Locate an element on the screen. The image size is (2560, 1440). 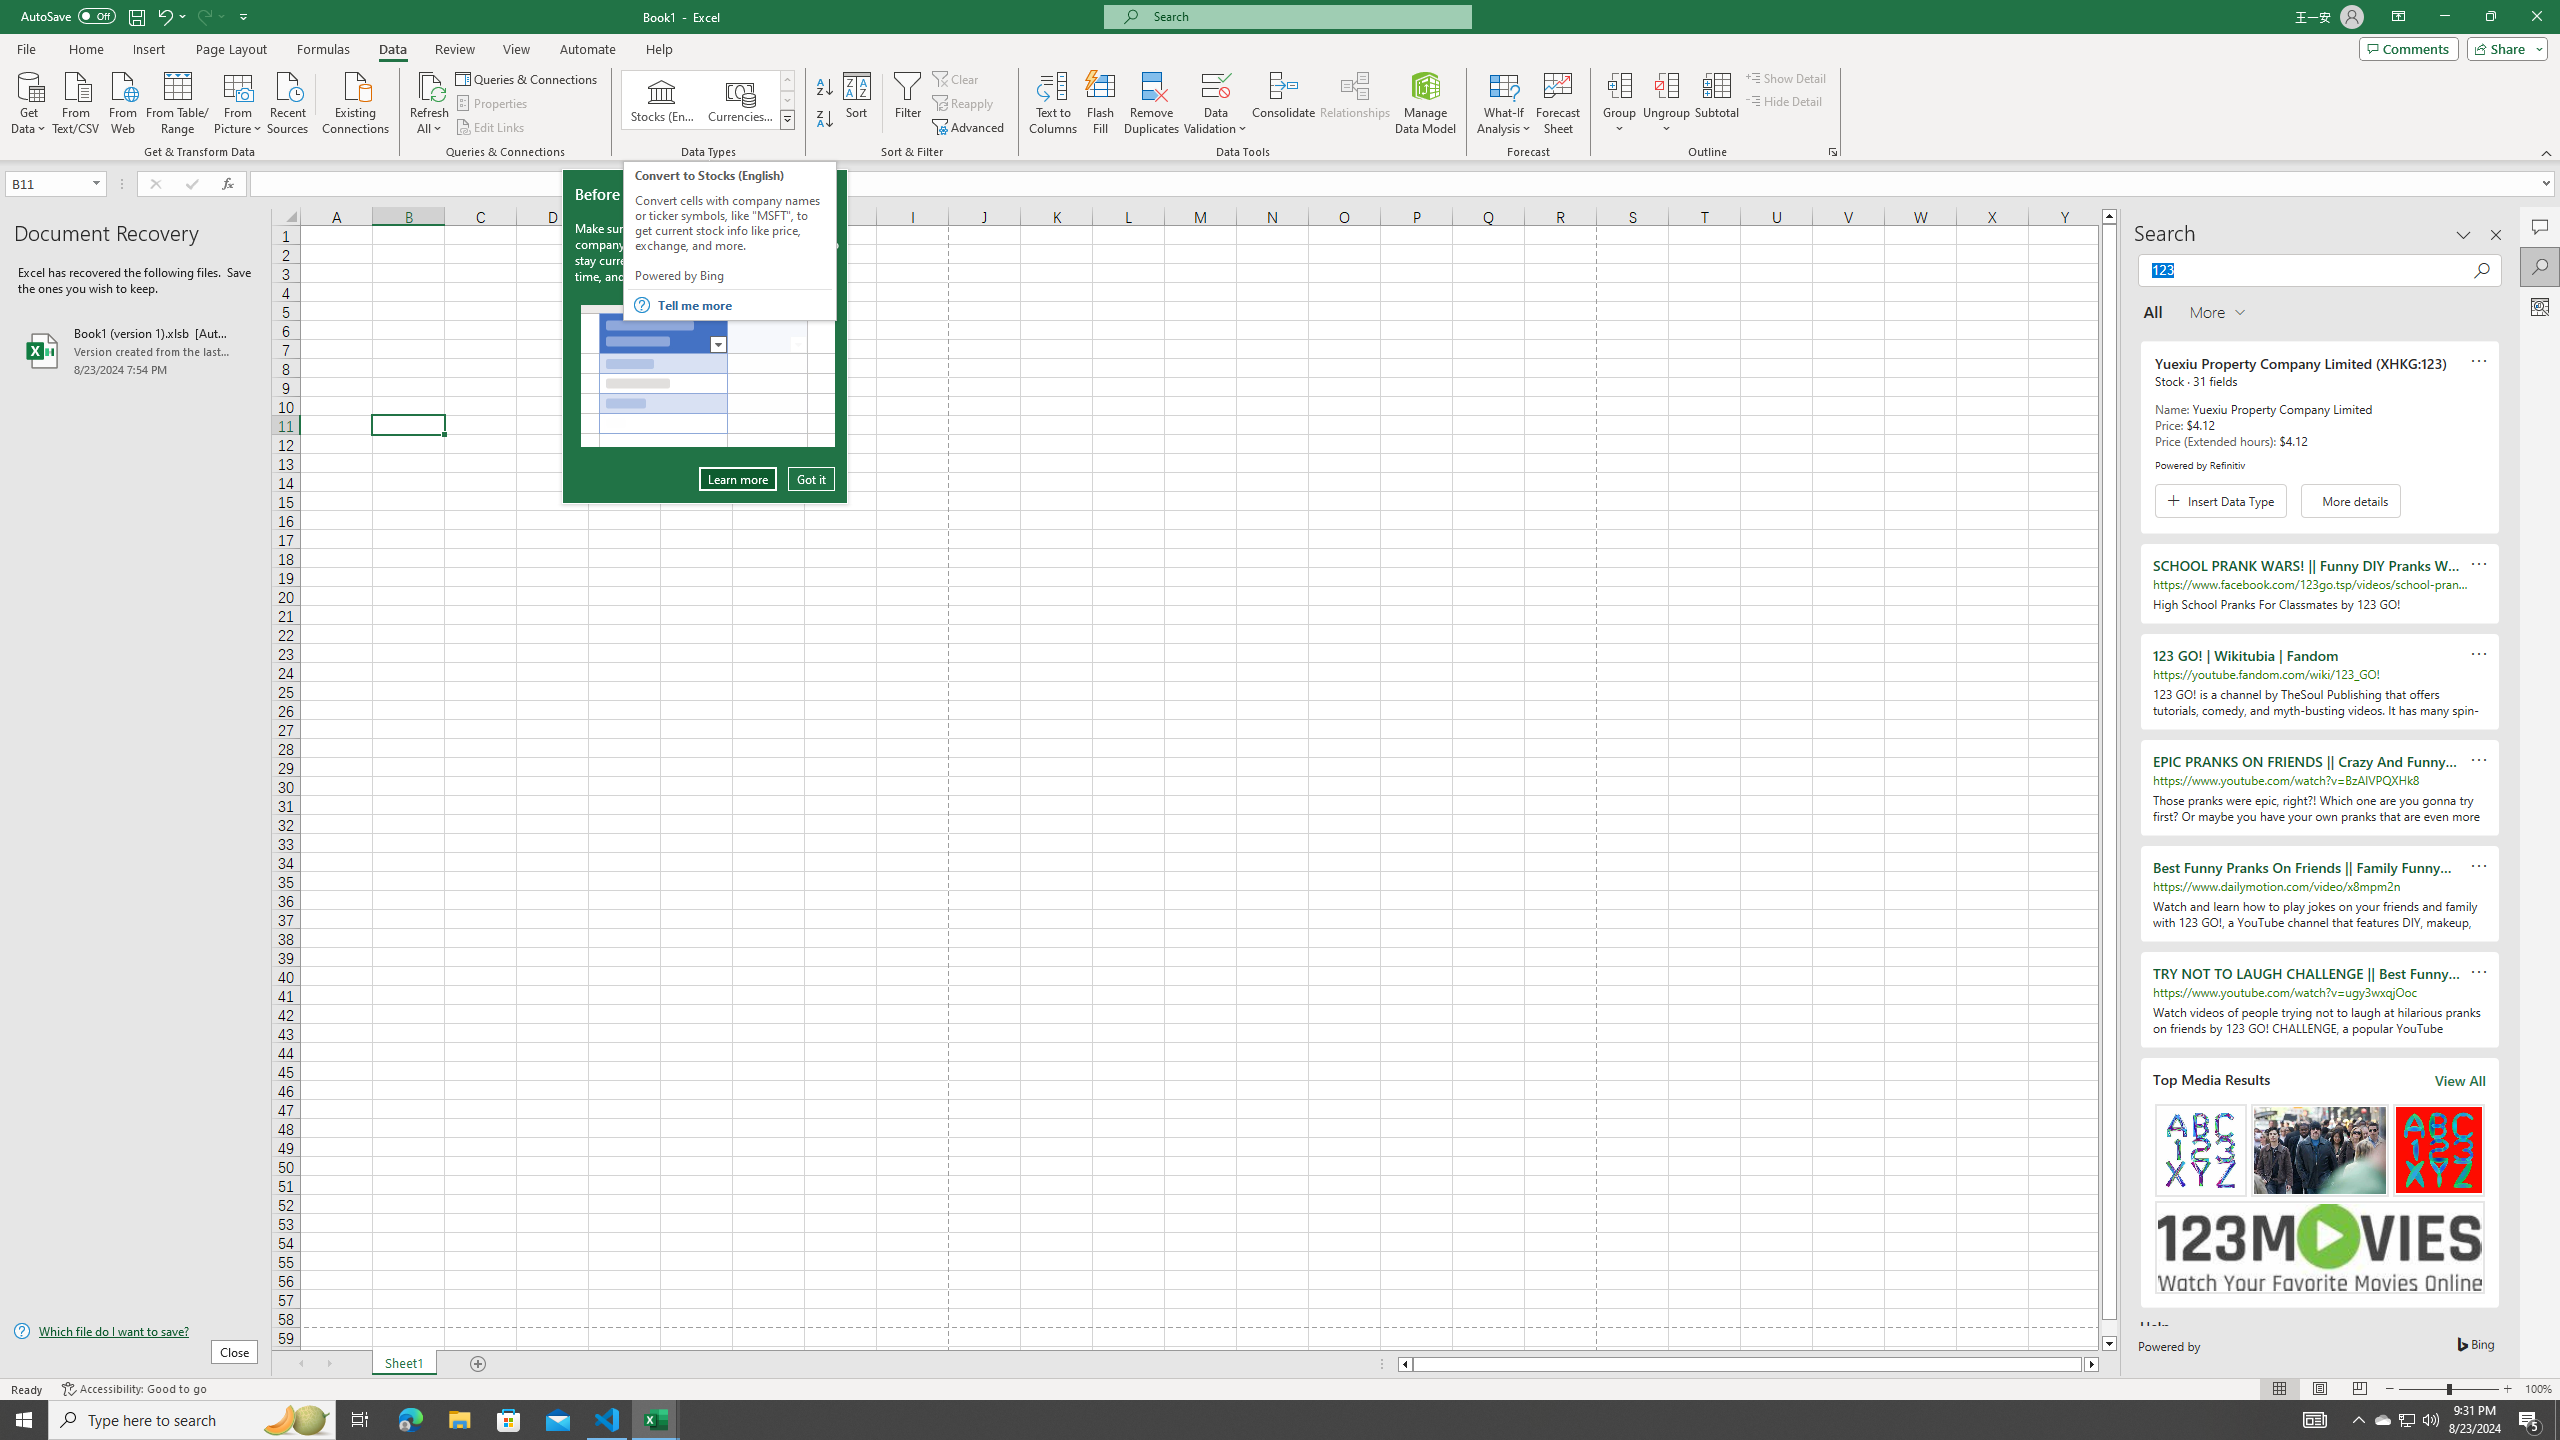
Cursor Converts Cells to Data Type is located at coordinates (708, 376).